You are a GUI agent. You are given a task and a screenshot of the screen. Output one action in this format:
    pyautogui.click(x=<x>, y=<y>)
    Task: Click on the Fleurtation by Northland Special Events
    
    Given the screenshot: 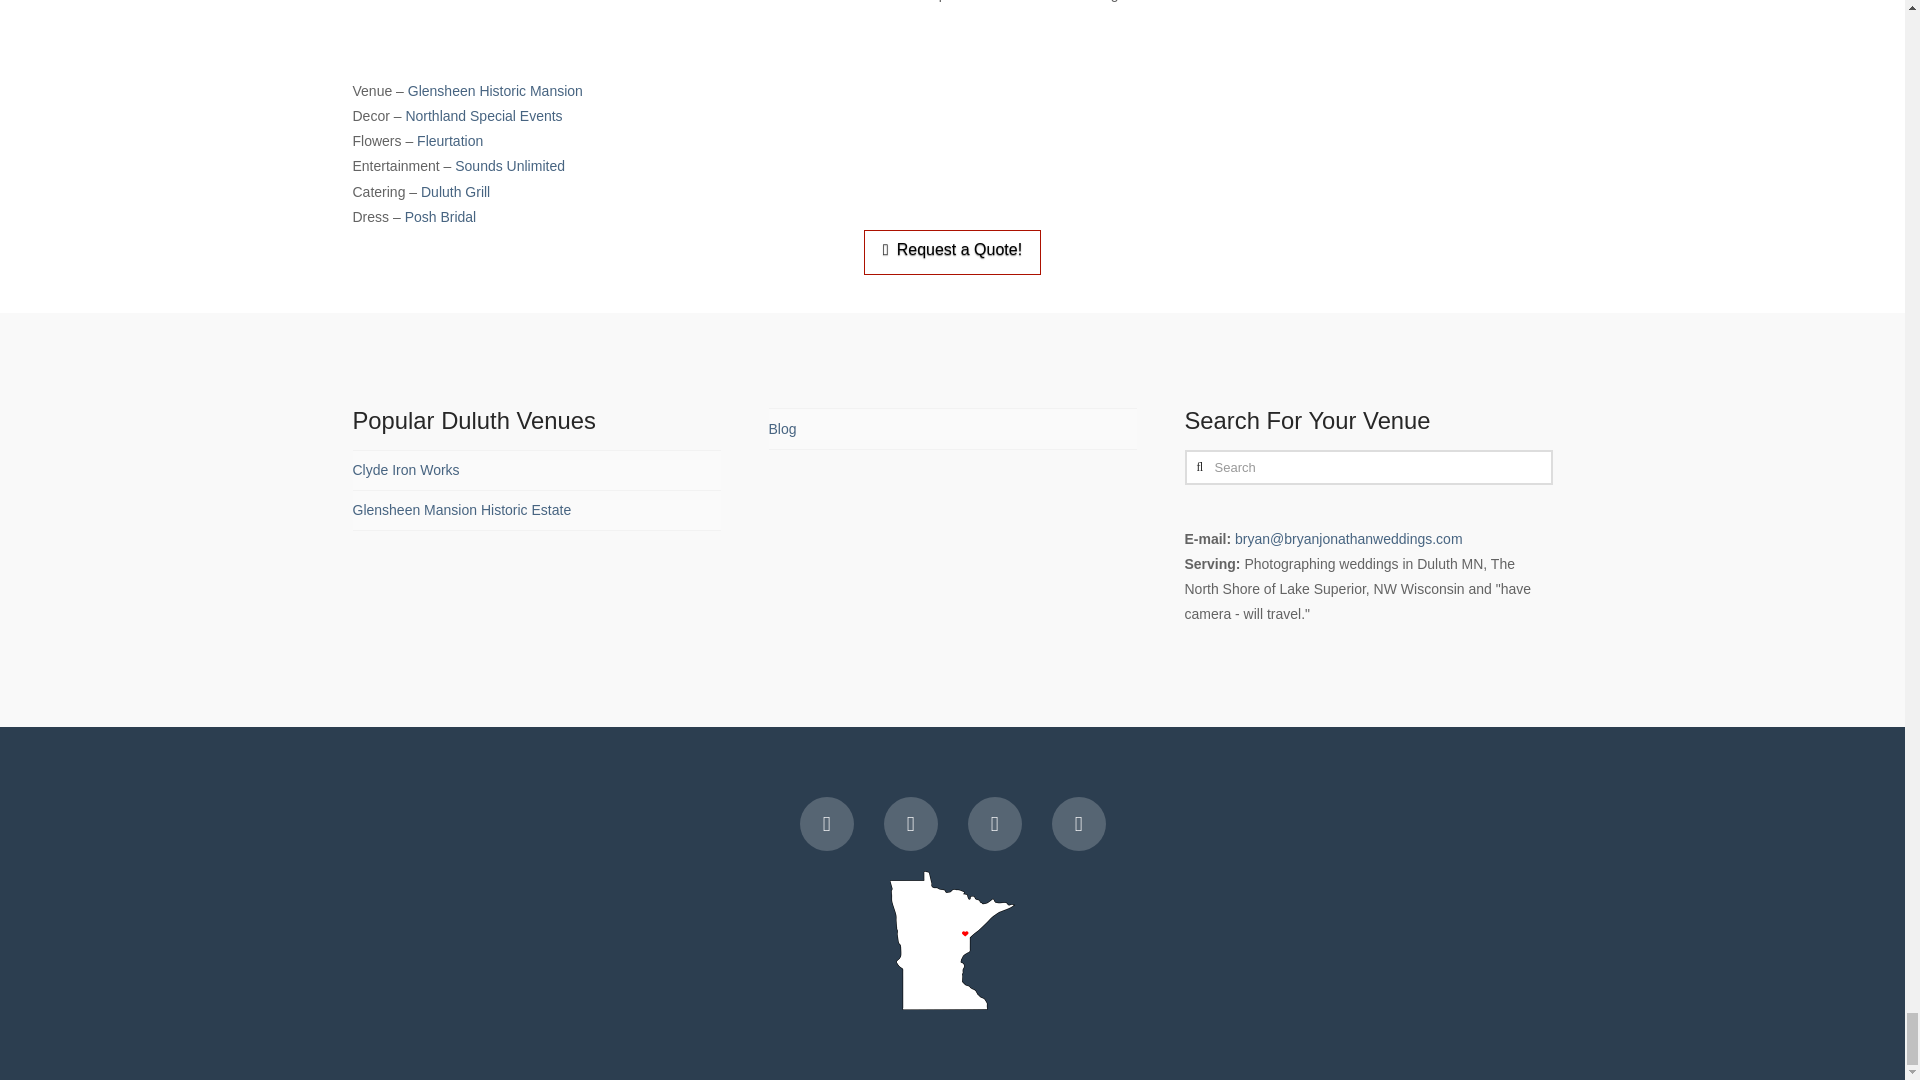 What is the action you would take?
    pyautogui.click(x=450, y=140)
    